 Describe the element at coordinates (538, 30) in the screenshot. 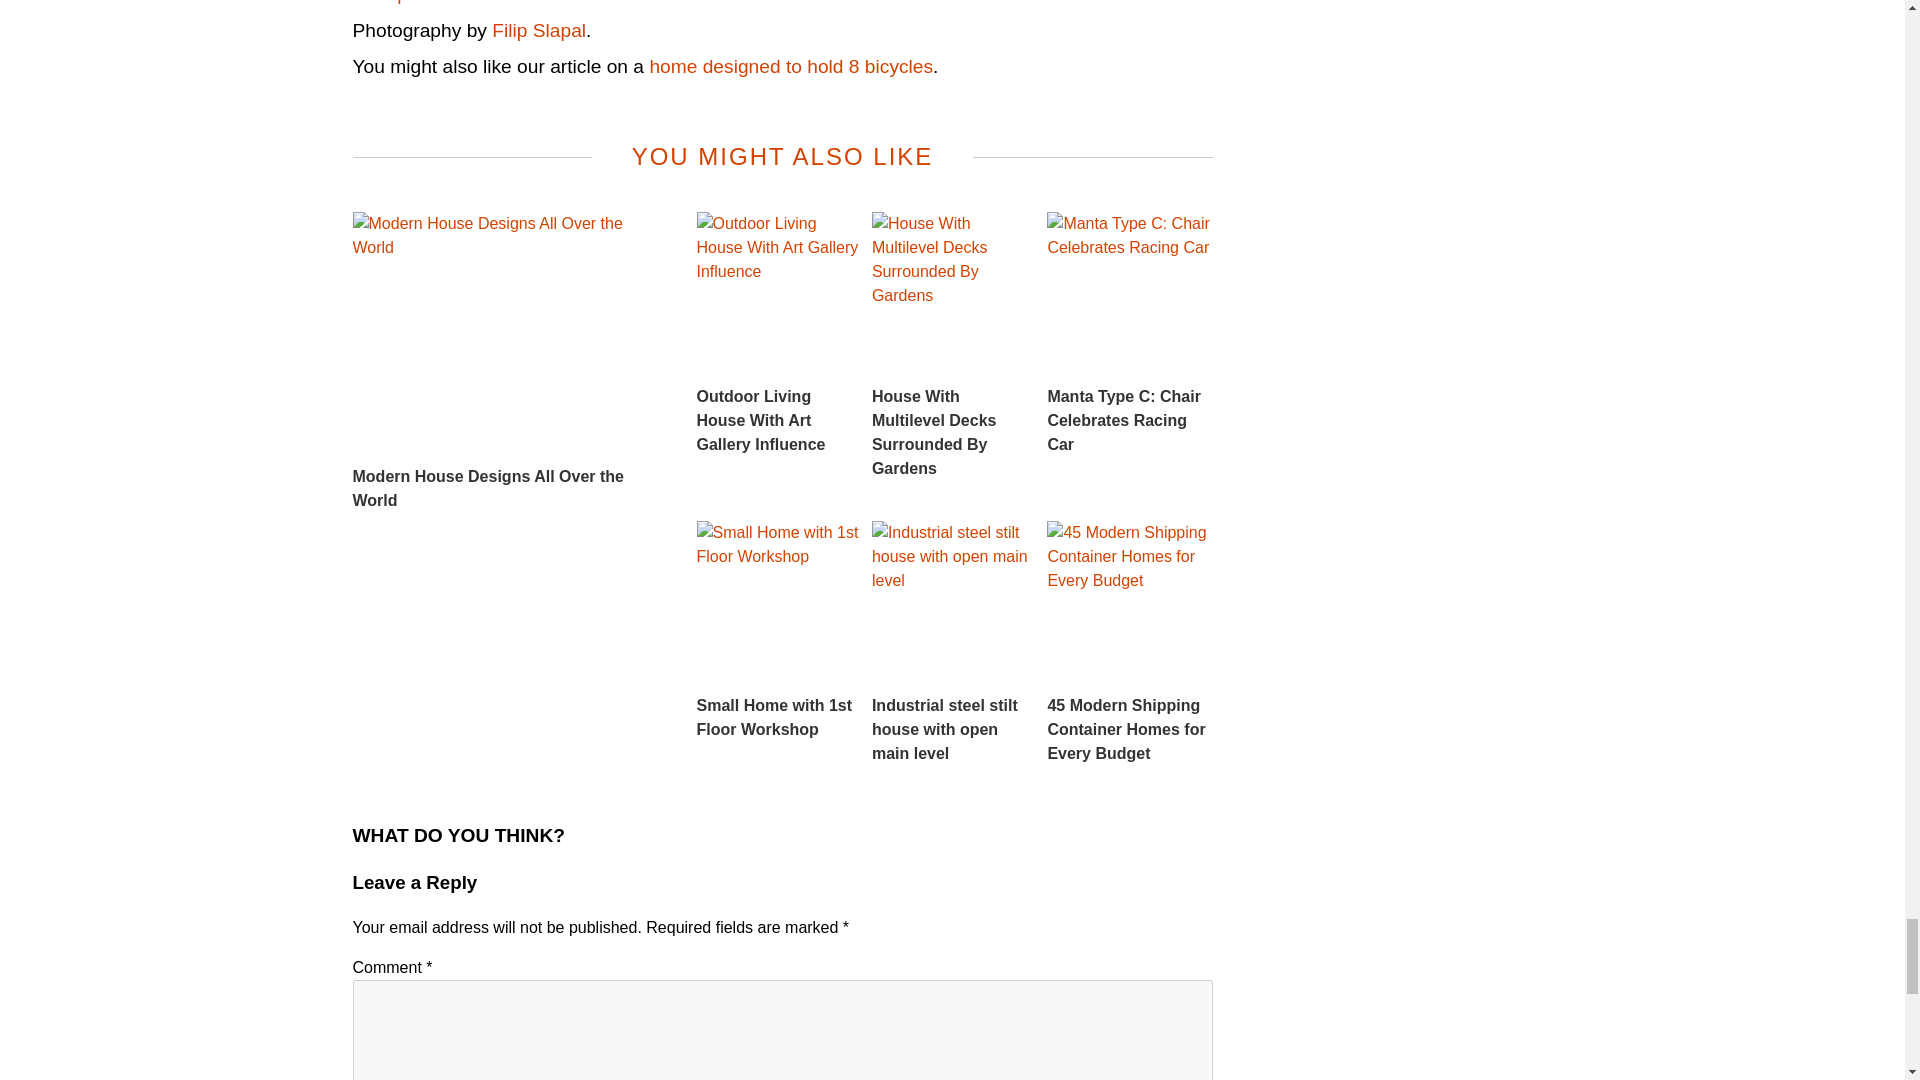

I see `Filip Slapal` at that location.